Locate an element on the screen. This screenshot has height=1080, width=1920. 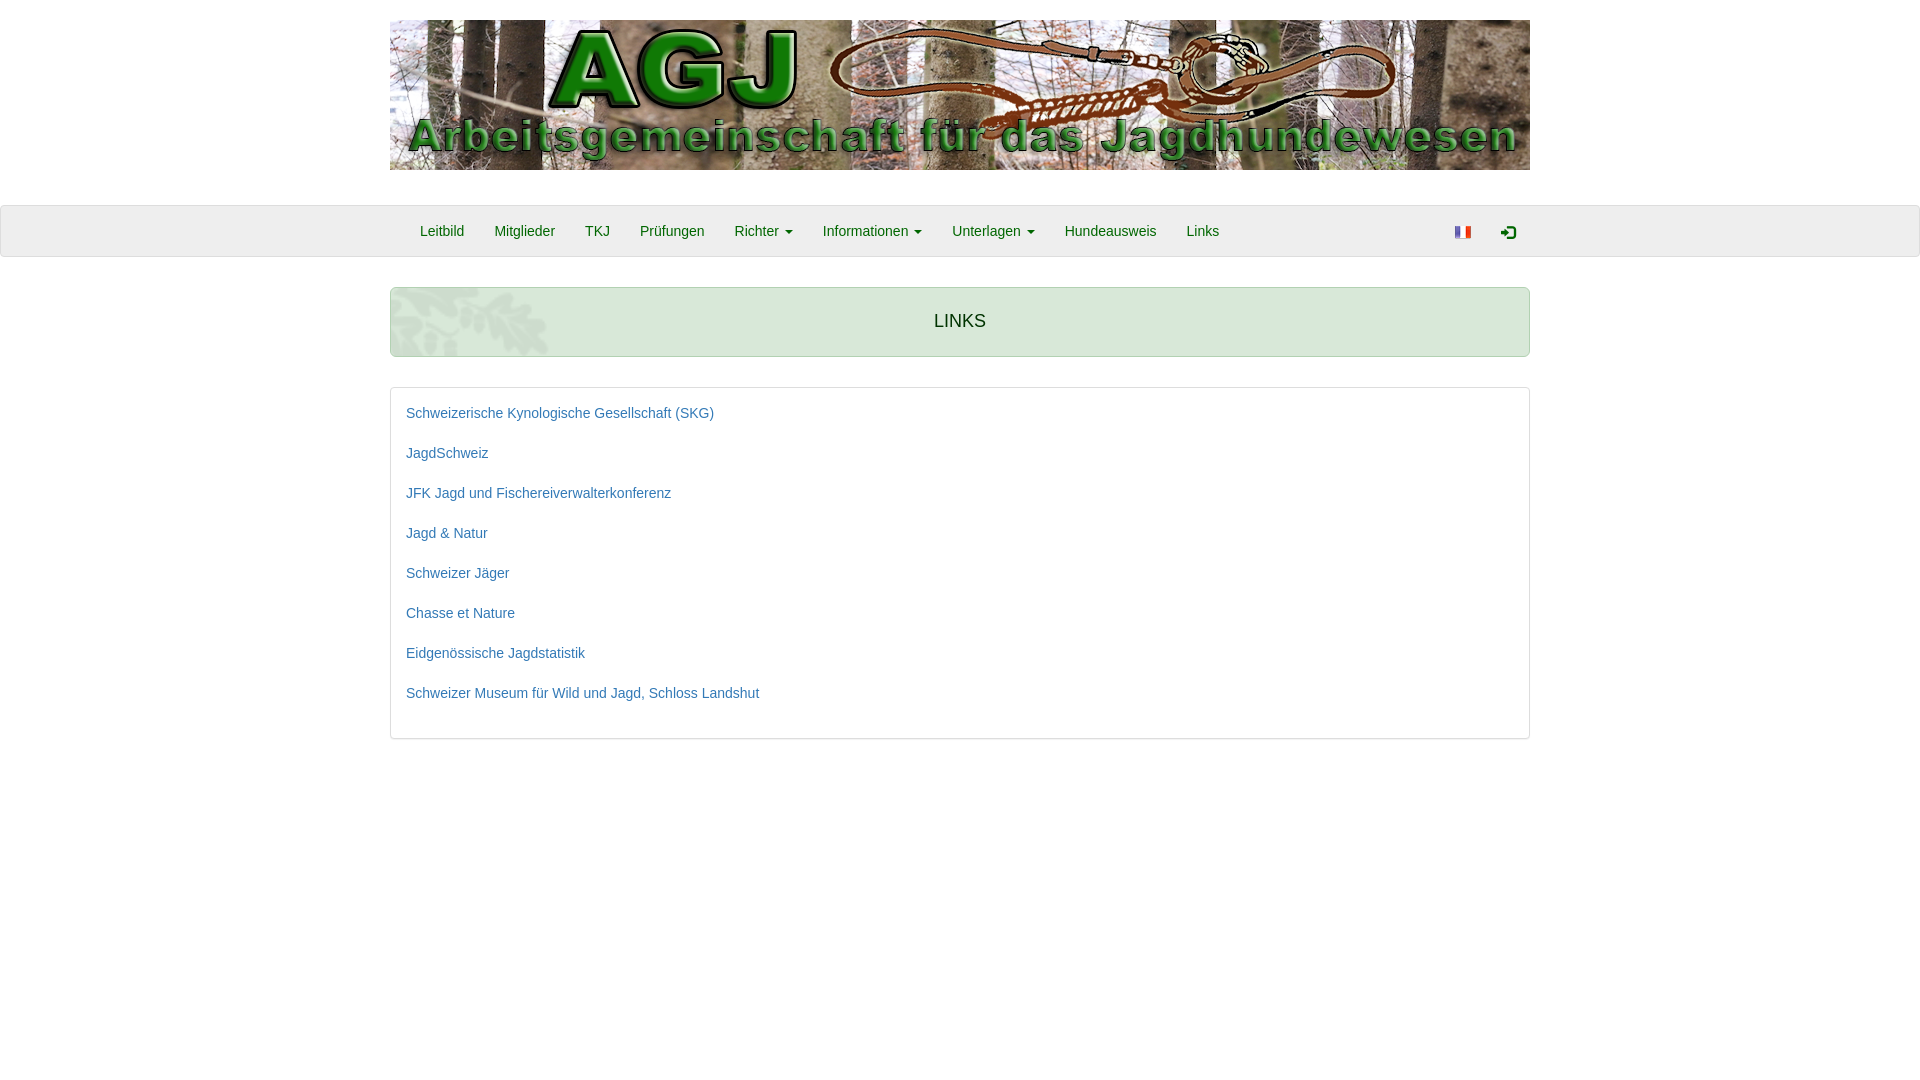
Hundeausweis is located at coordinates (1111, 231).